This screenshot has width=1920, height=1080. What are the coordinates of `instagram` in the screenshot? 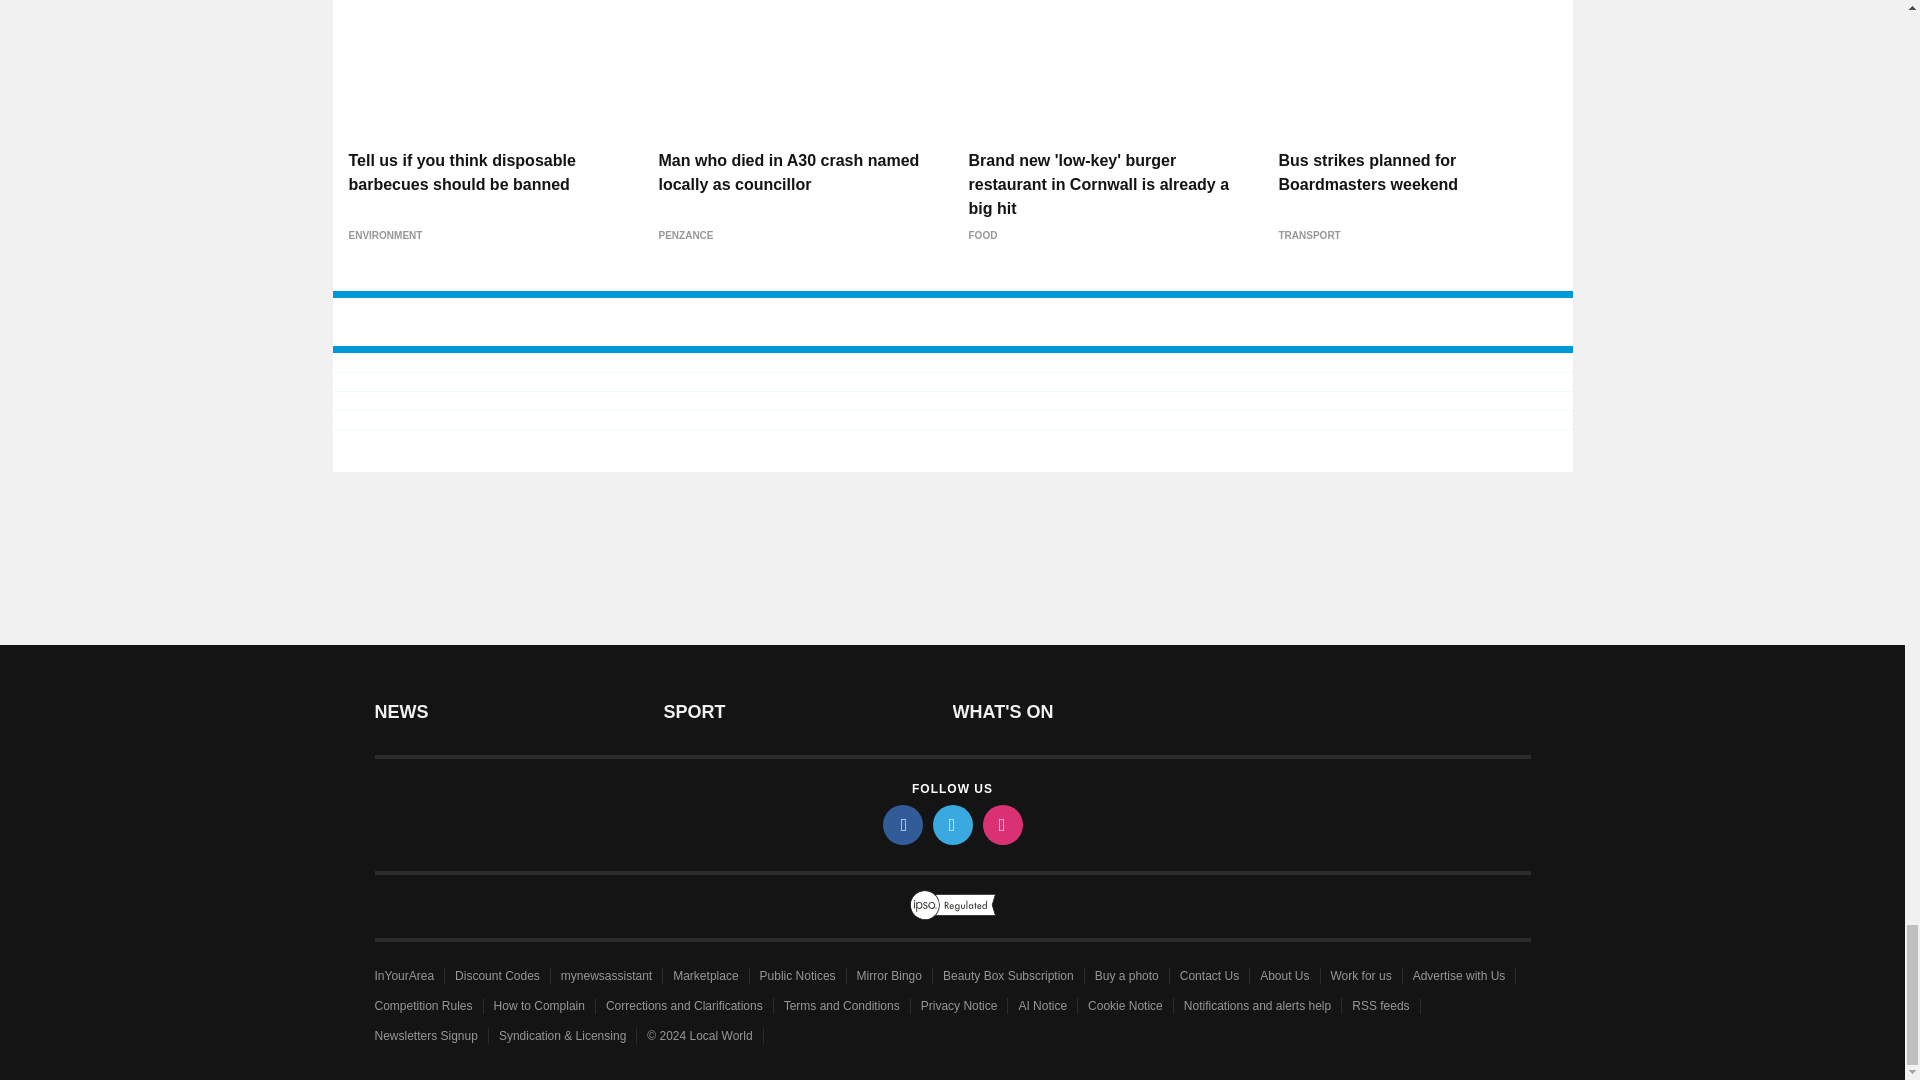 It's located at (1001, 824).